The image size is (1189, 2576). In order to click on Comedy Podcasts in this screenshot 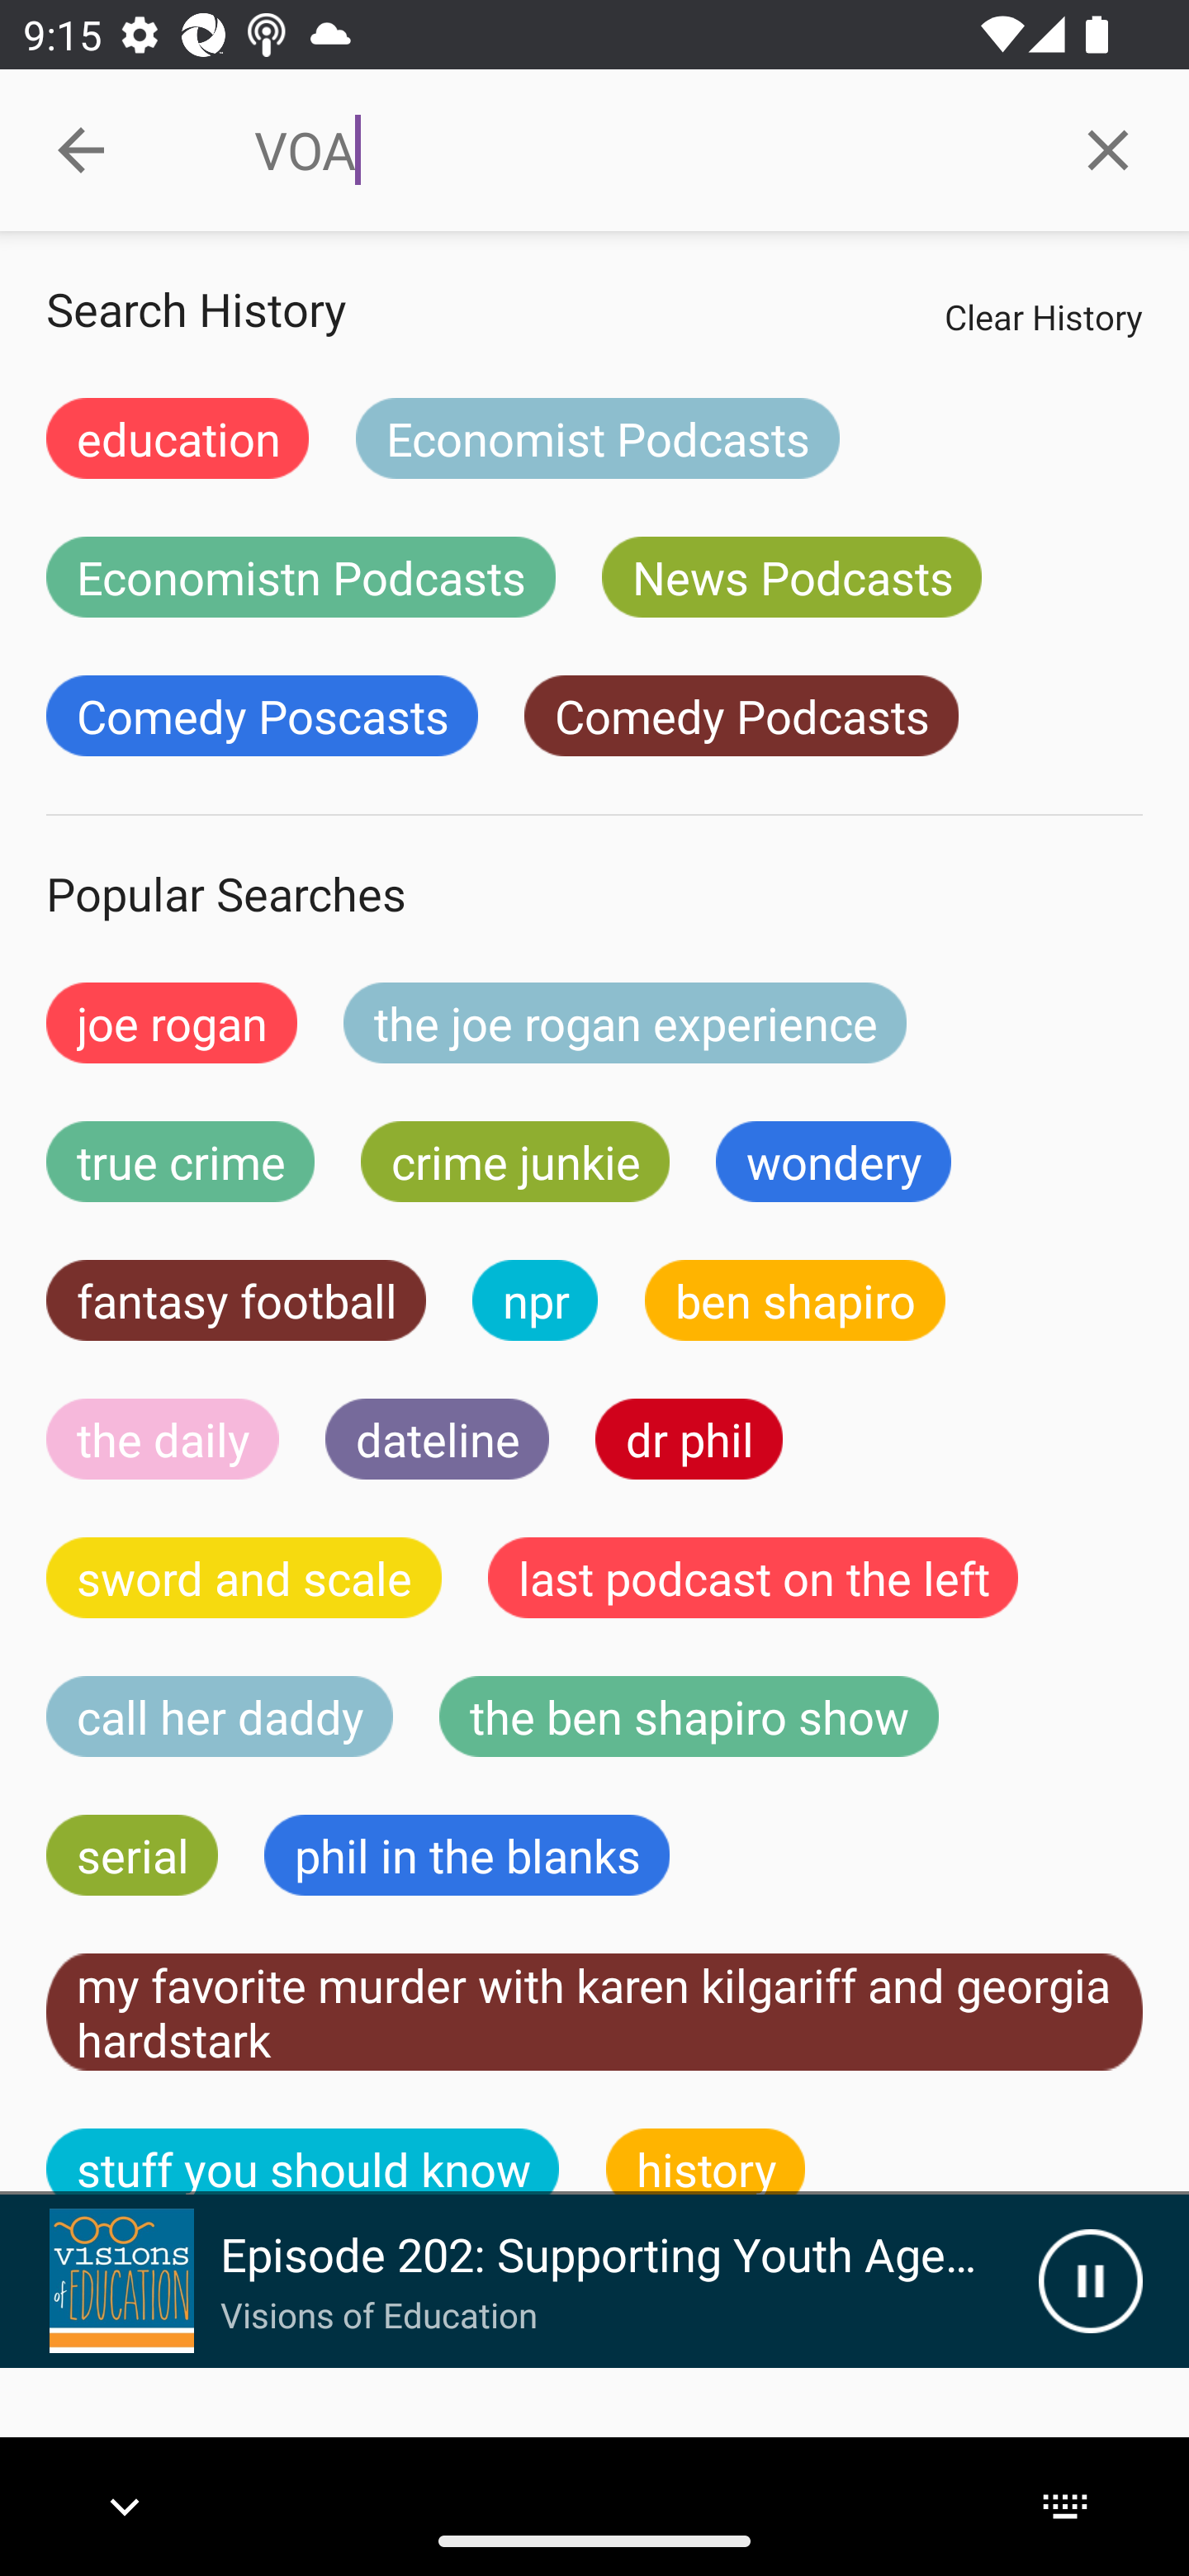, I will do `click(741, 716)`.